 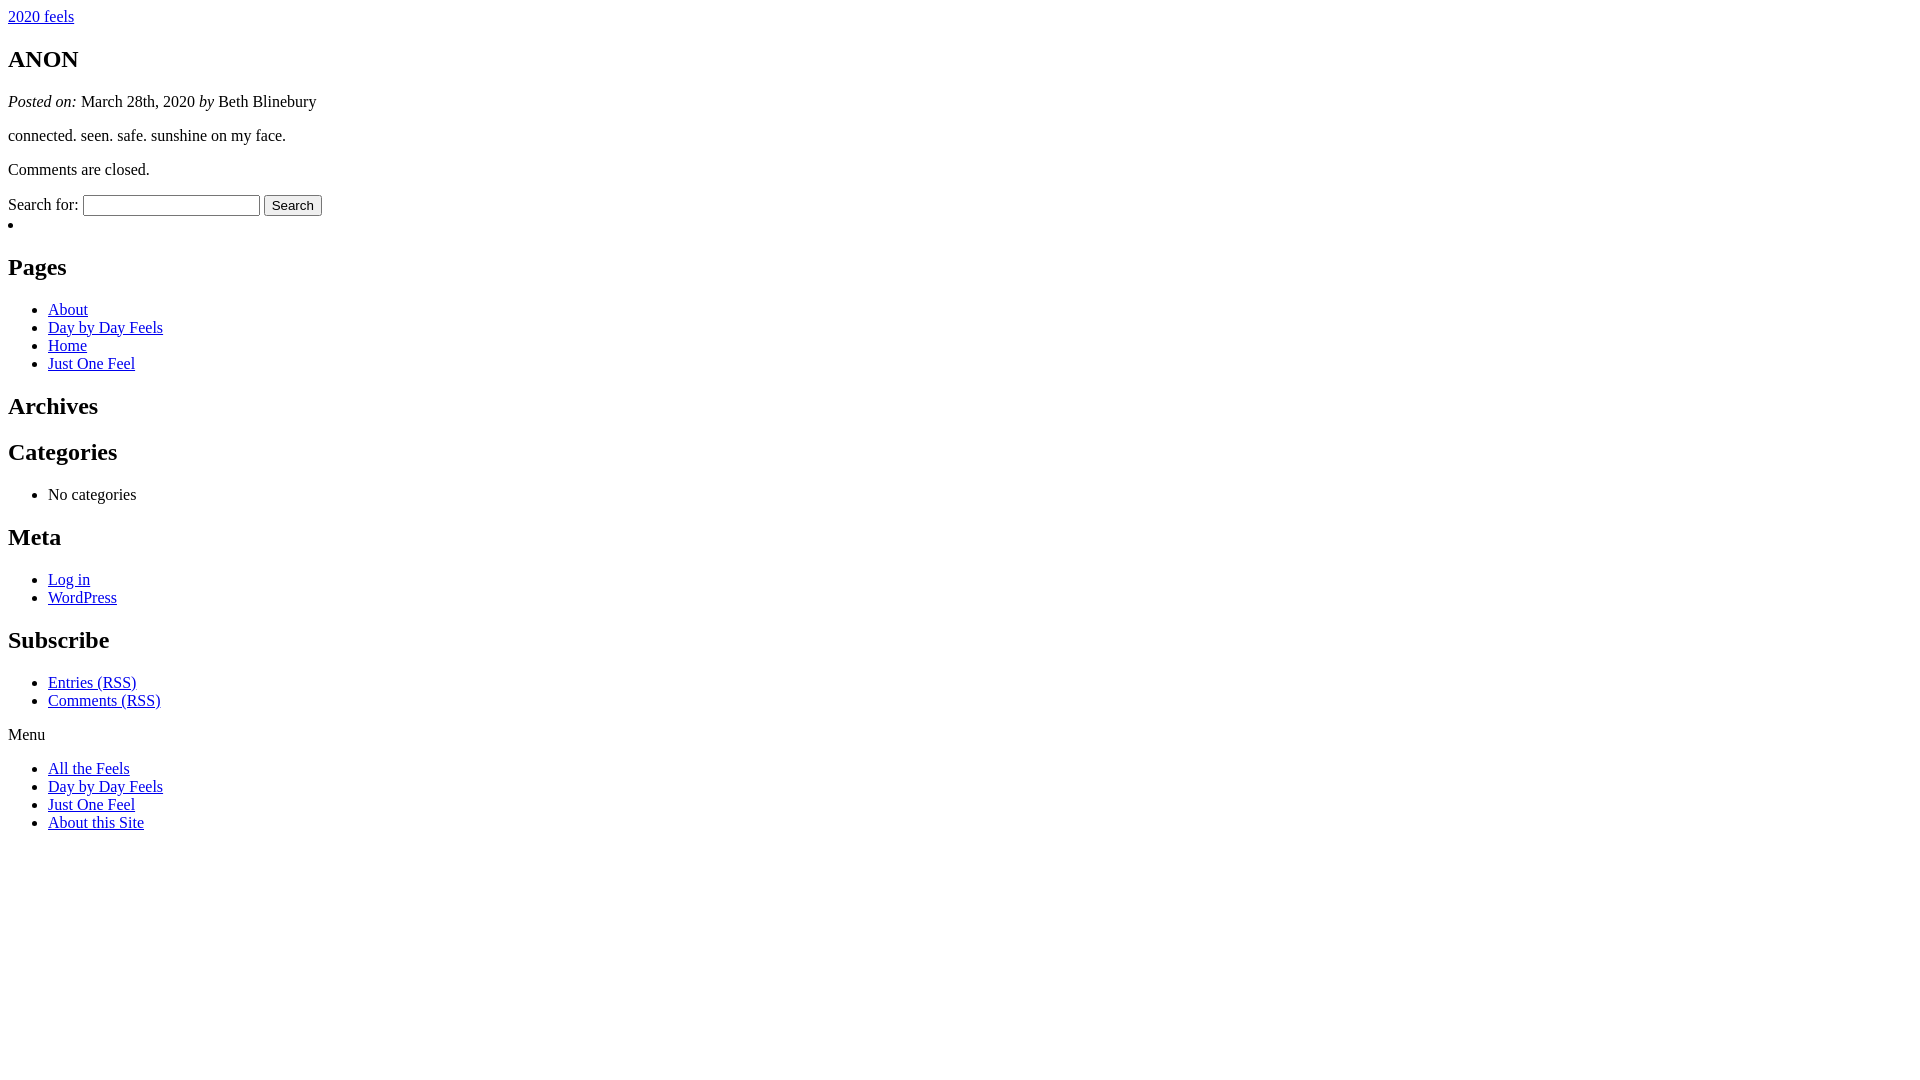 I want to click on All the Feels, so click(x=89, y=768).